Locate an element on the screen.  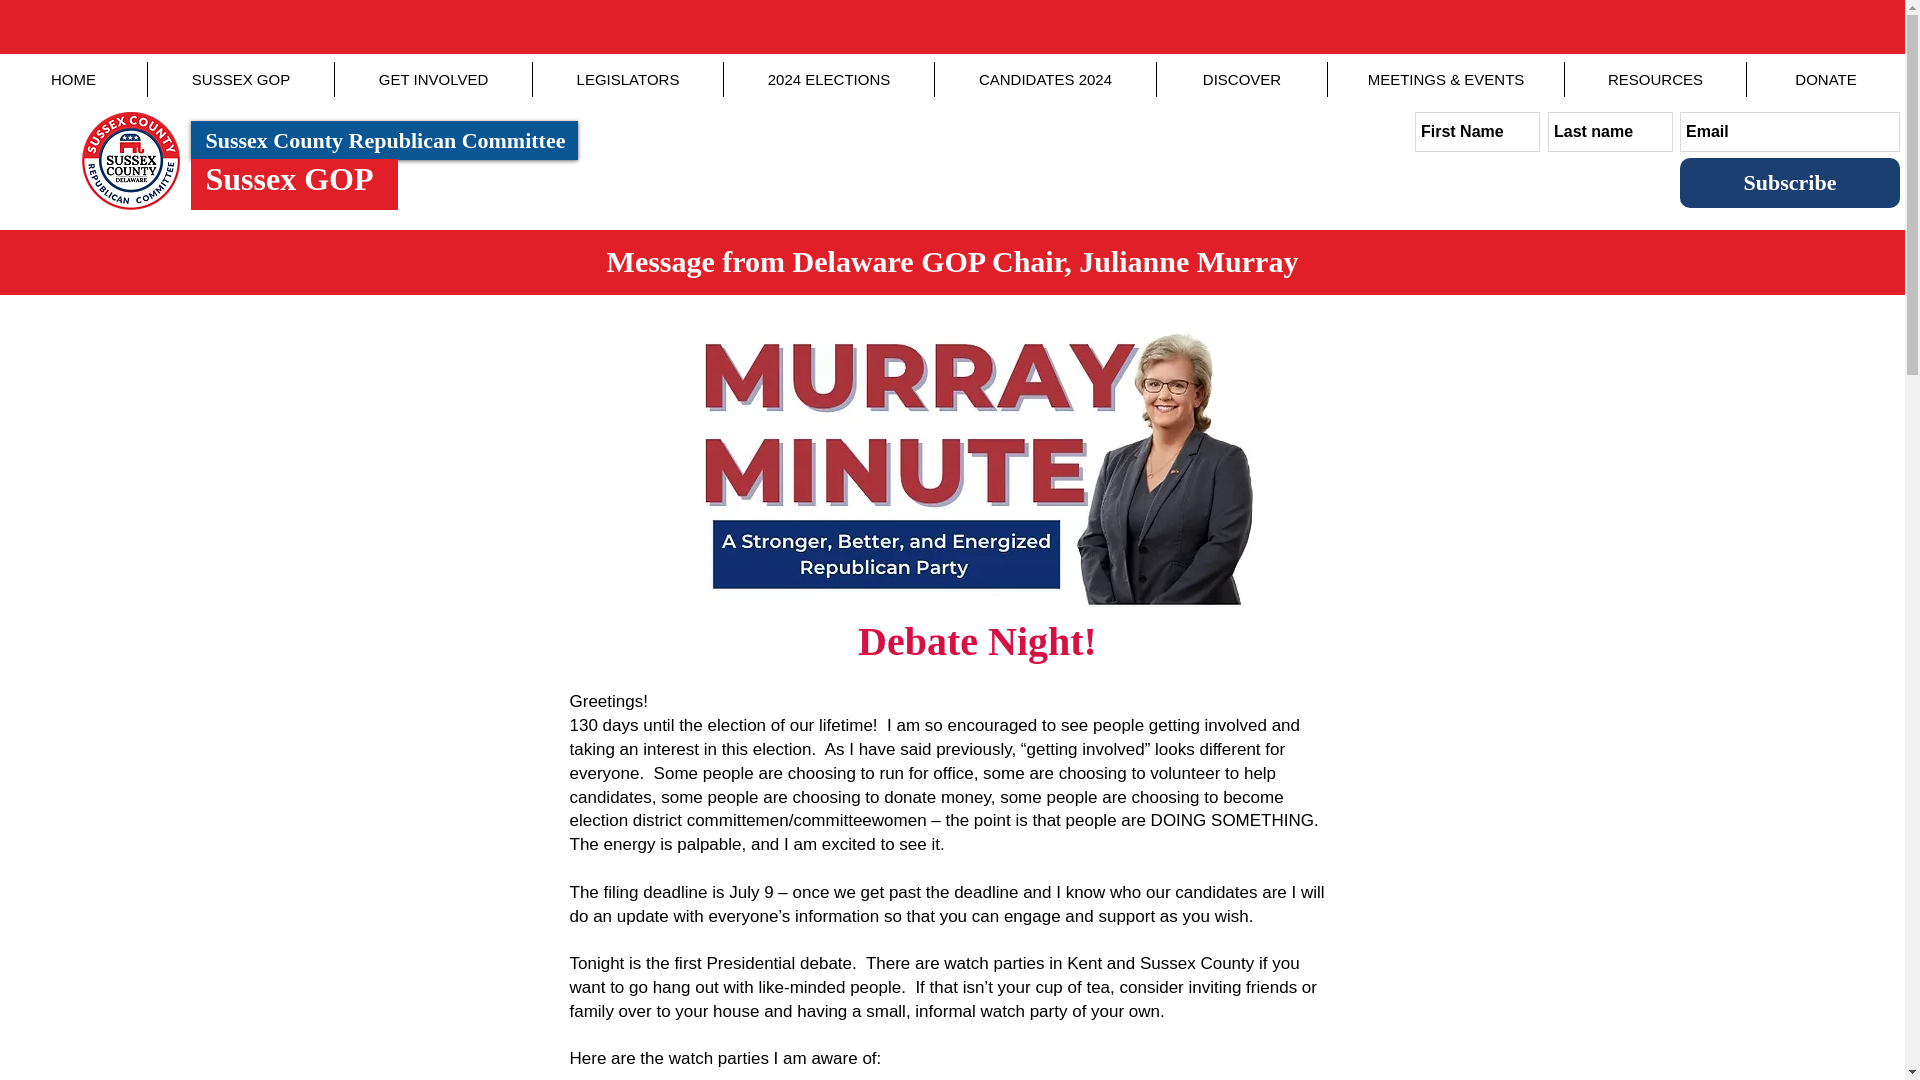
RESOURCES is located at coordinates (1654, 79).